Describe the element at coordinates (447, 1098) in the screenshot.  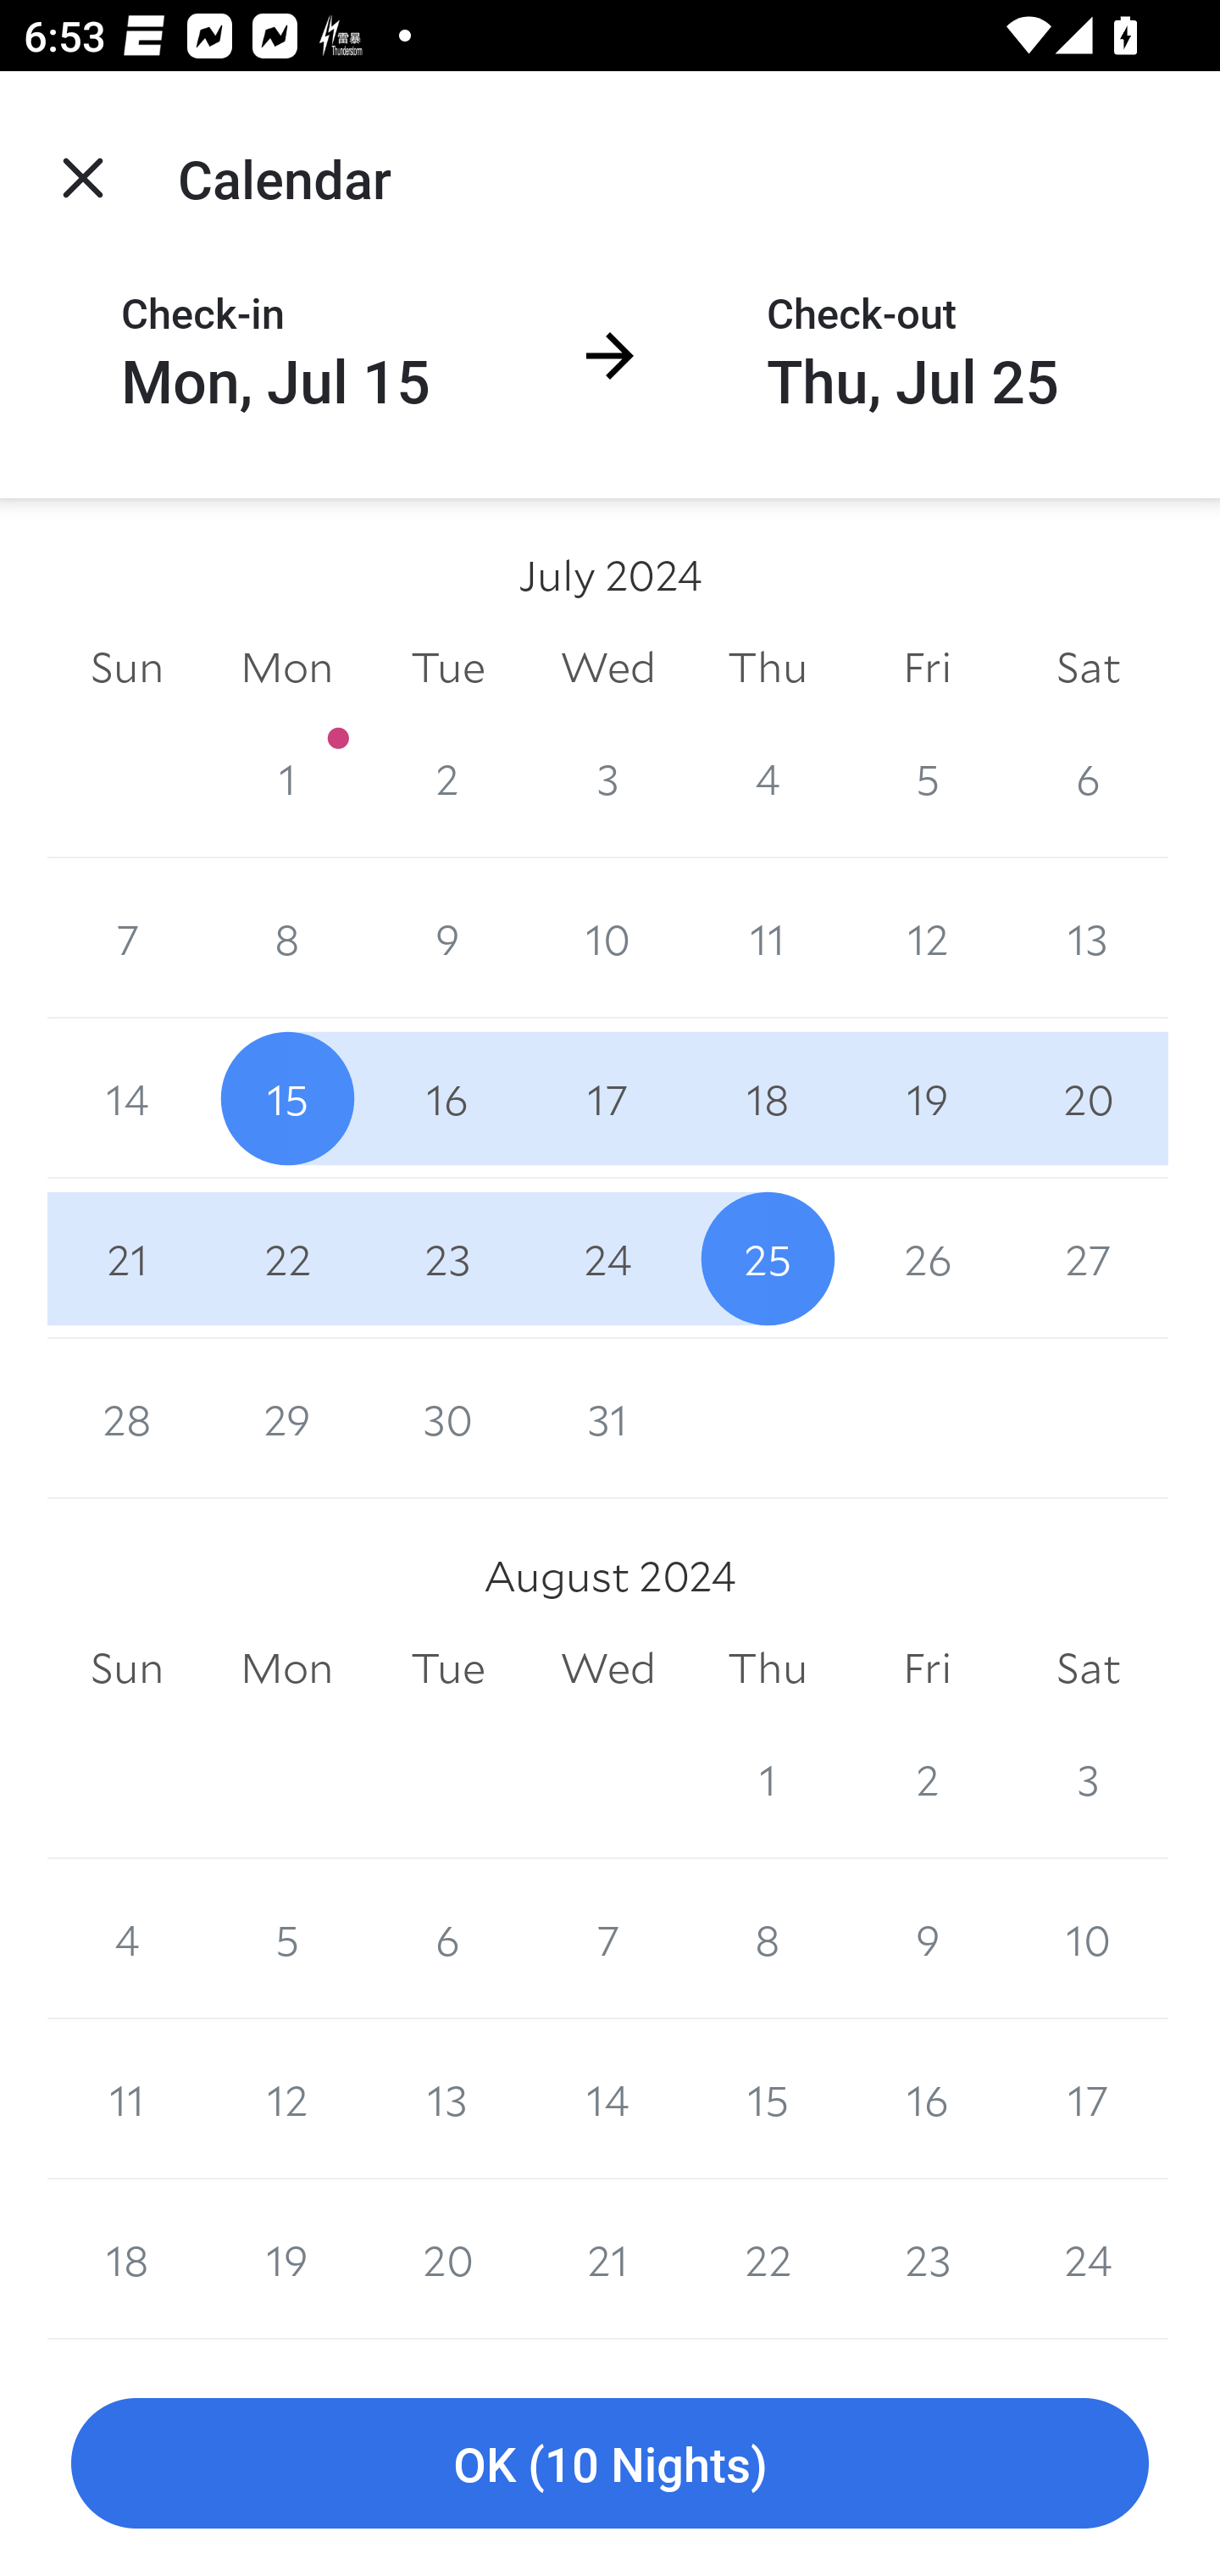
I see `16 16 July 2024` at that location.